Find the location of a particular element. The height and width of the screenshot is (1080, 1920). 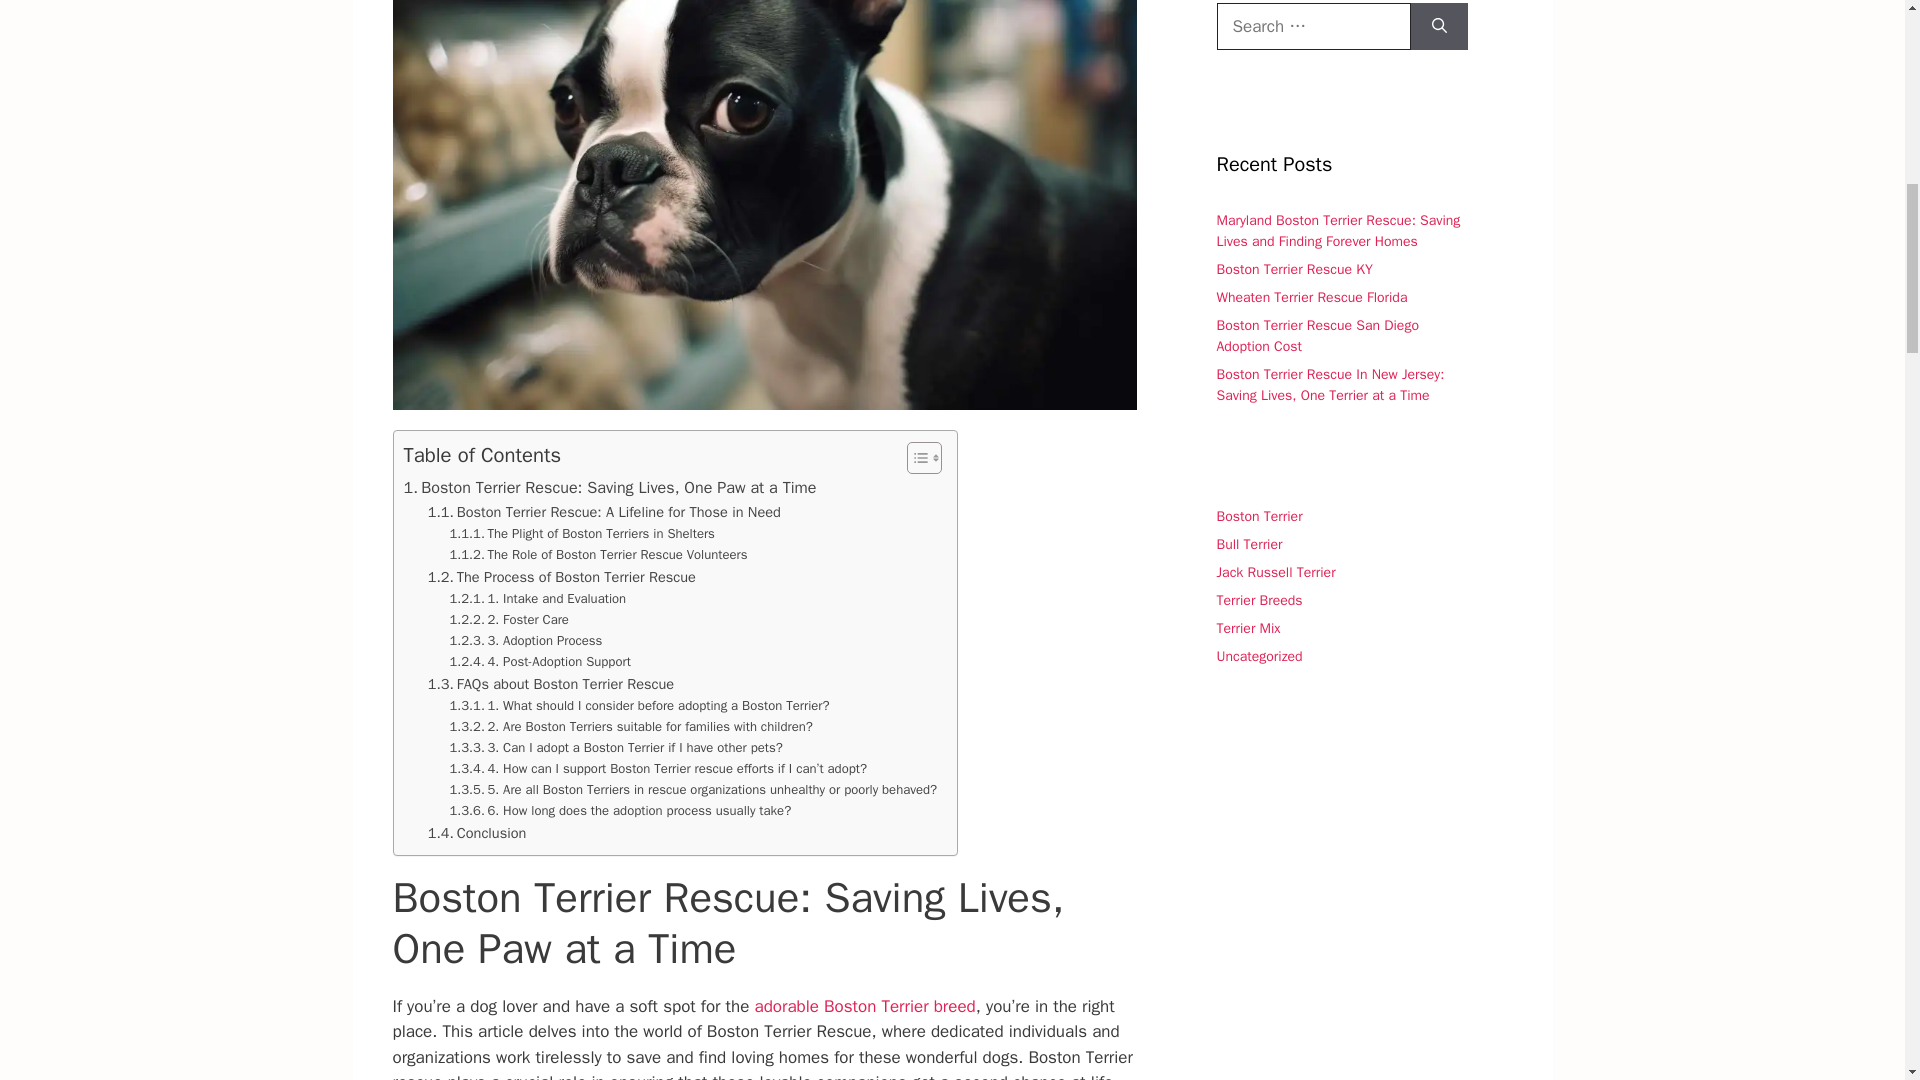

2. Are Boston Terriers suitable for families with children? is located at coordinates (630, 727).